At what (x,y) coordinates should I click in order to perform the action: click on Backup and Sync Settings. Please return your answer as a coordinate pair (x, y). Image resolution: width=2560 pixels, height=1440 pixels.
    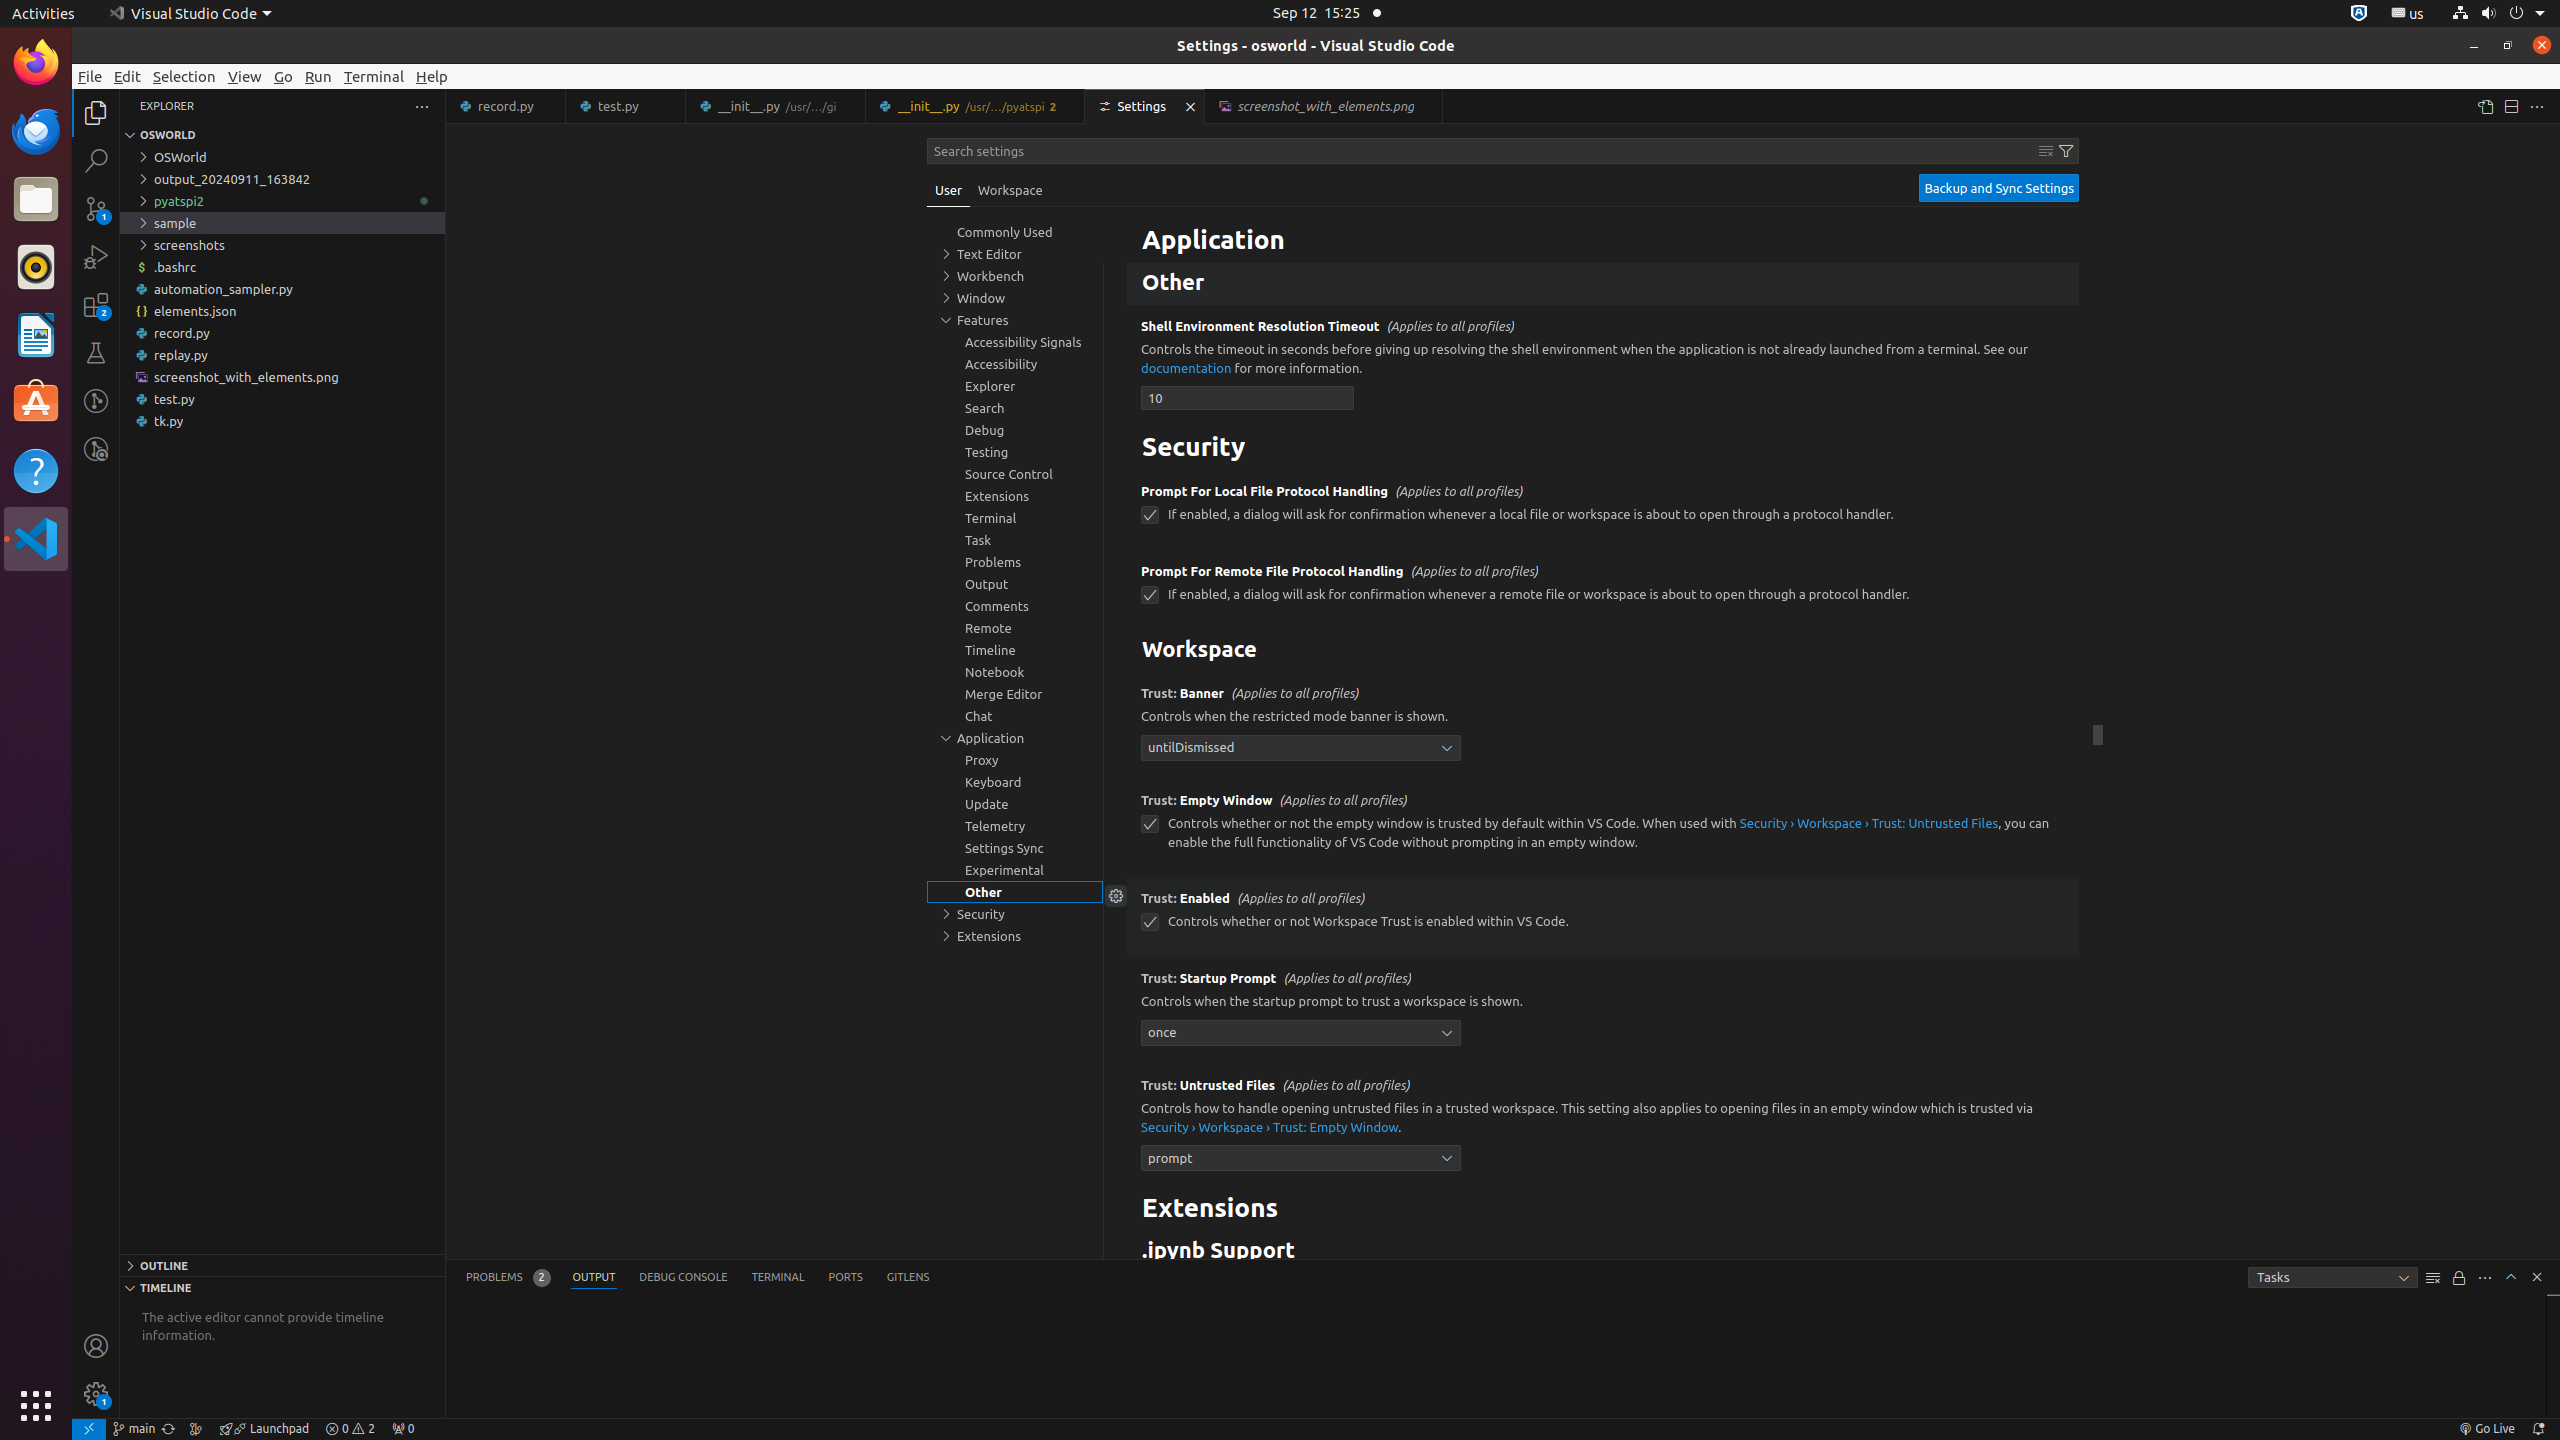
    Looking at the image, I should click on (1999, 188).